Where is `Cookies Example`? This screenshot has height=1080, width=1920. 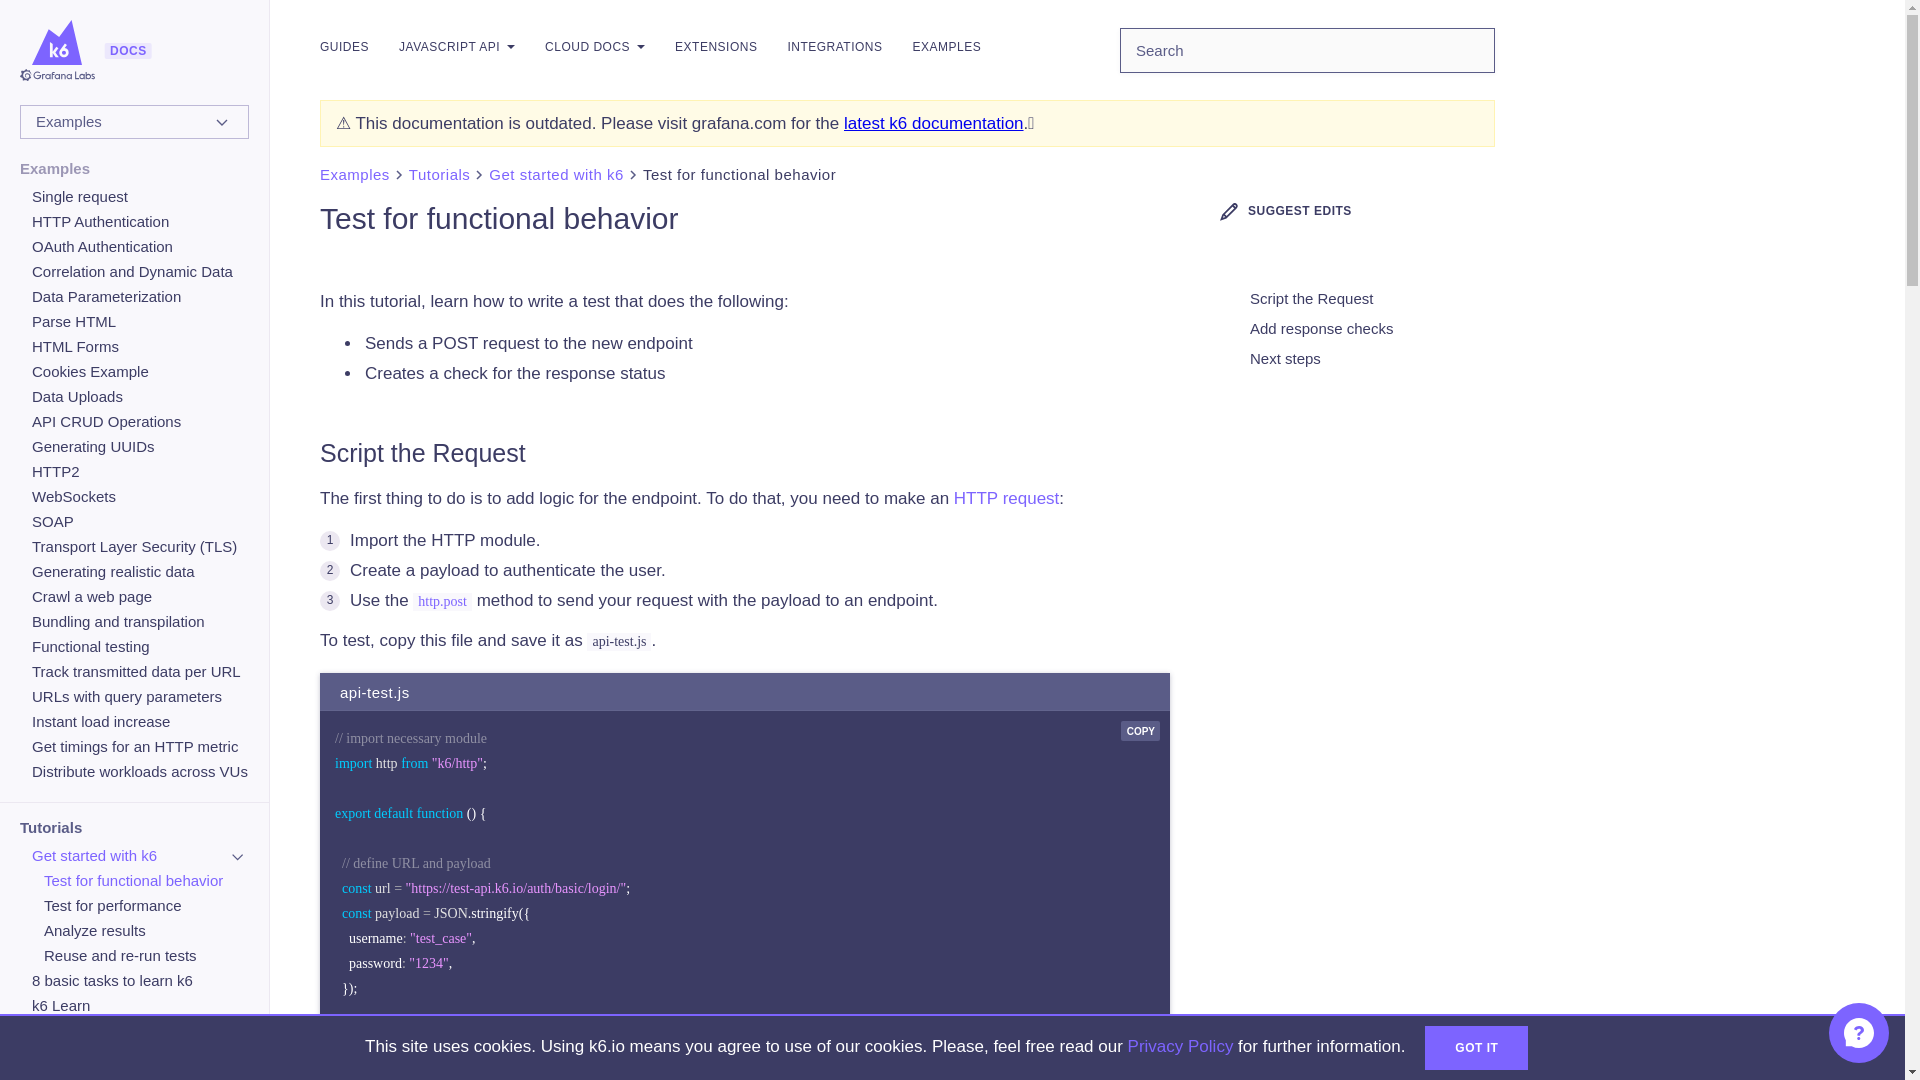
Cookies Example is located at coordinates (140, 372).